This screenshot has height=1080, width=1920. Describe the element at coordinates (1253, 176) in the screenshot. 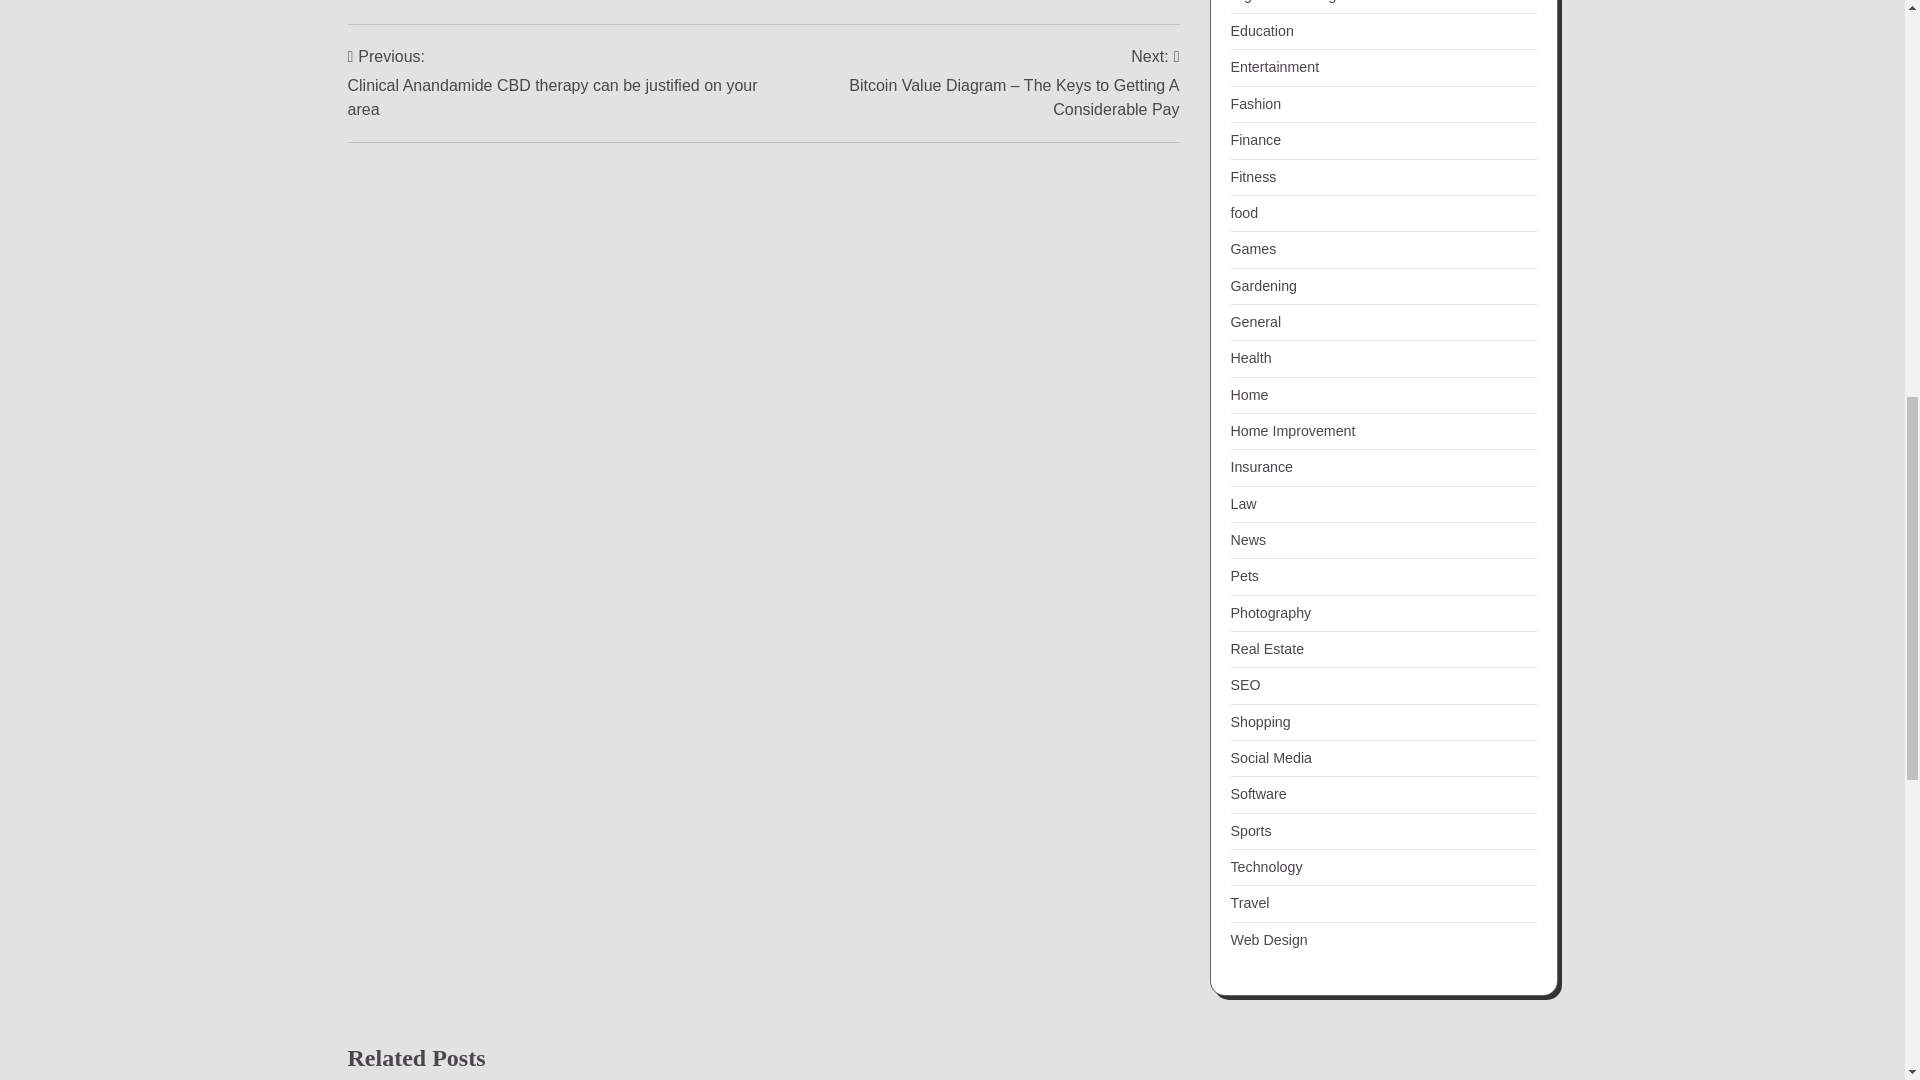

I see `Fitness` at that location.